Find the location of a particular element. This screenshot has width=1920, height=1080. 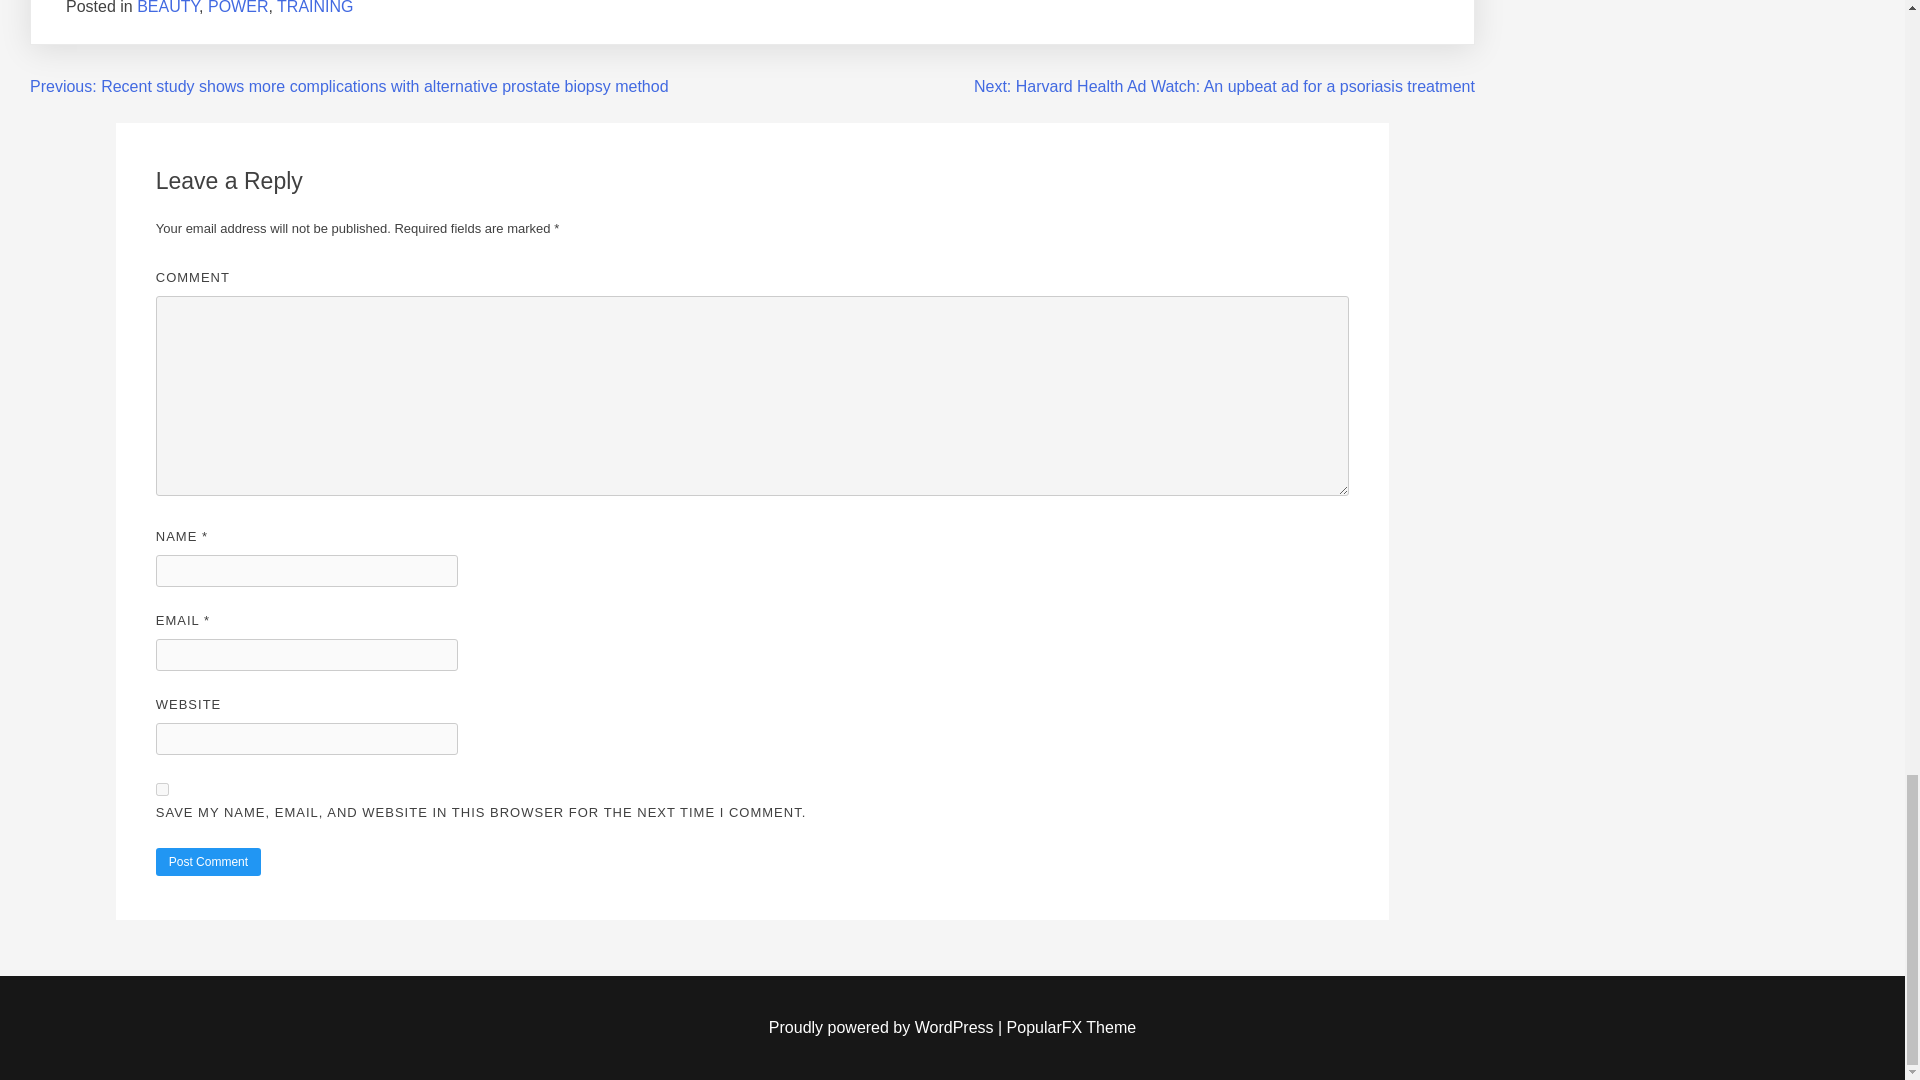

PopularFX Theme is located at coordinates (1071, 1027).